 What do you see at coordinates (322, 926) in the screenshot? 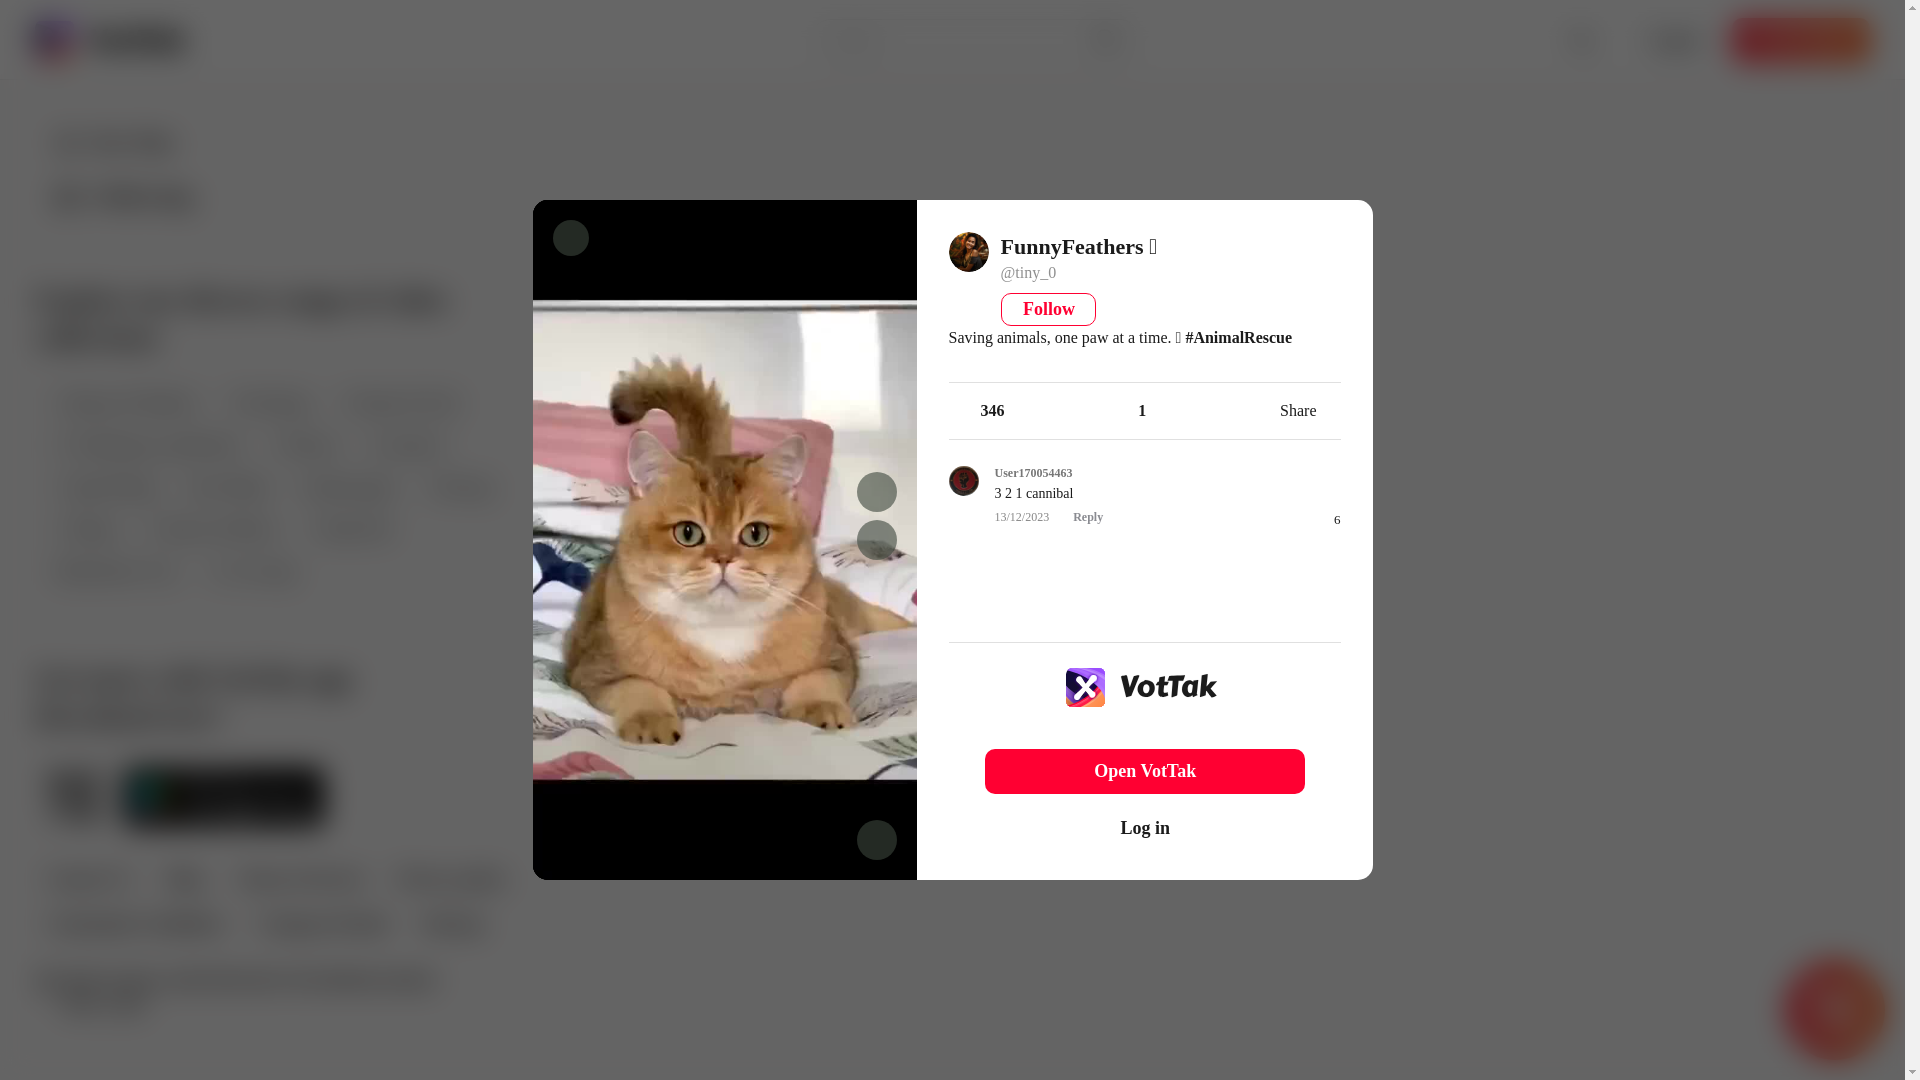
I see `Company Details` at bounding box center [322, 926].